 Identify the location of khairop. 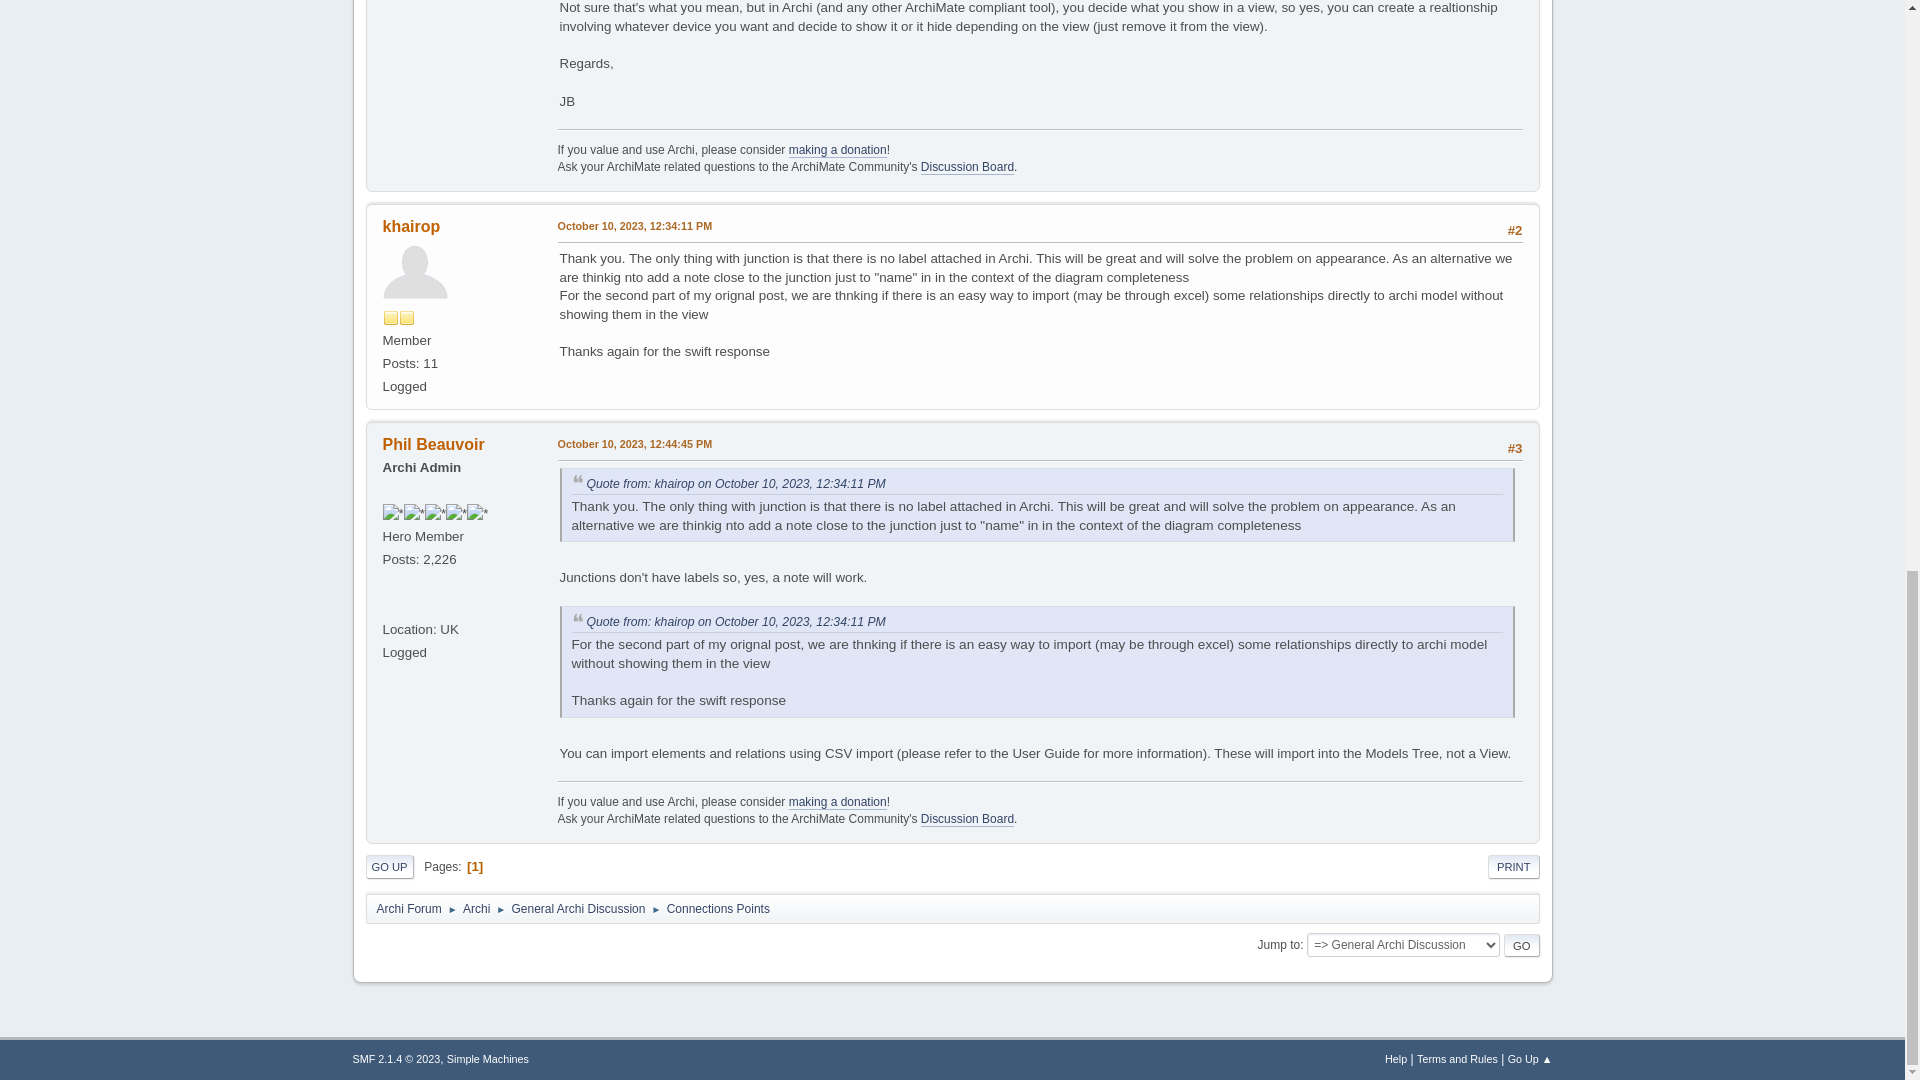
(410, 226).